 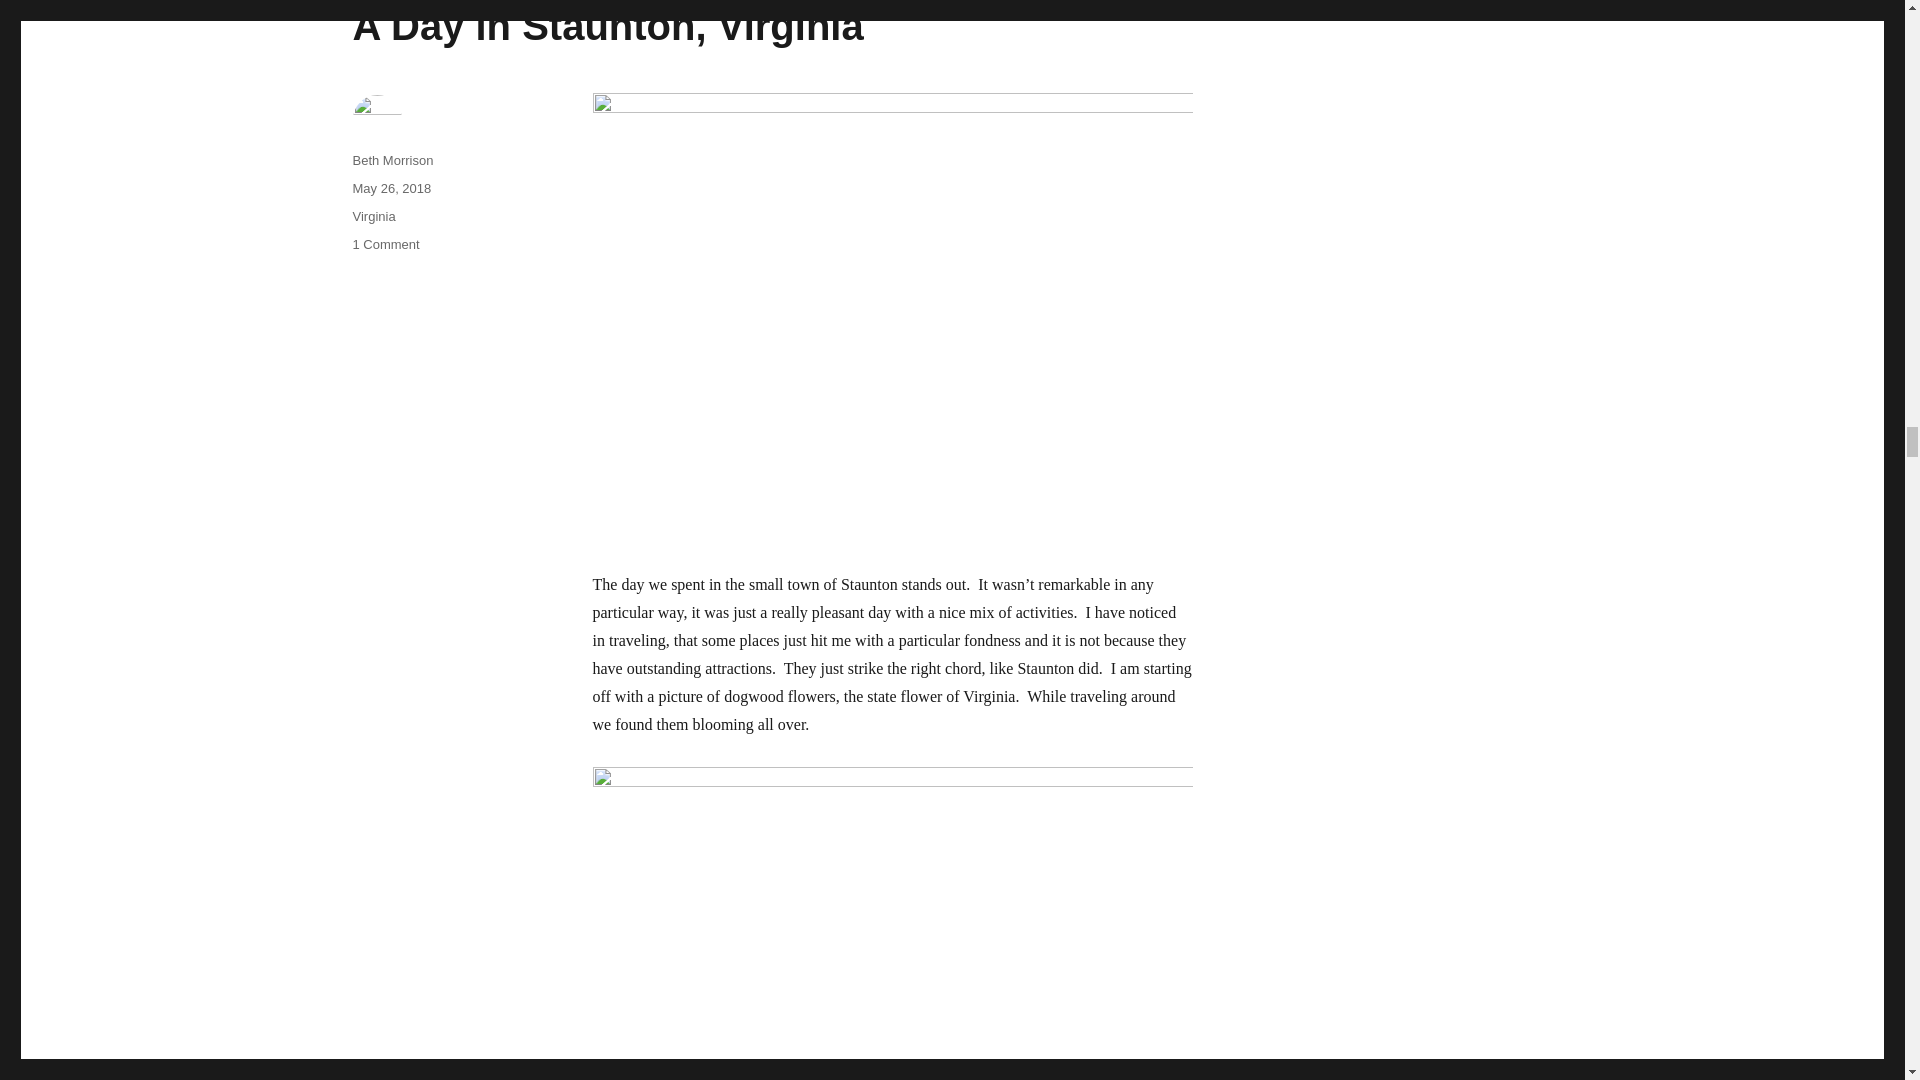 What do you see at coordinates (373, 216) in the screenshot?
I see `Virginia` at bounding box center [373, 216].